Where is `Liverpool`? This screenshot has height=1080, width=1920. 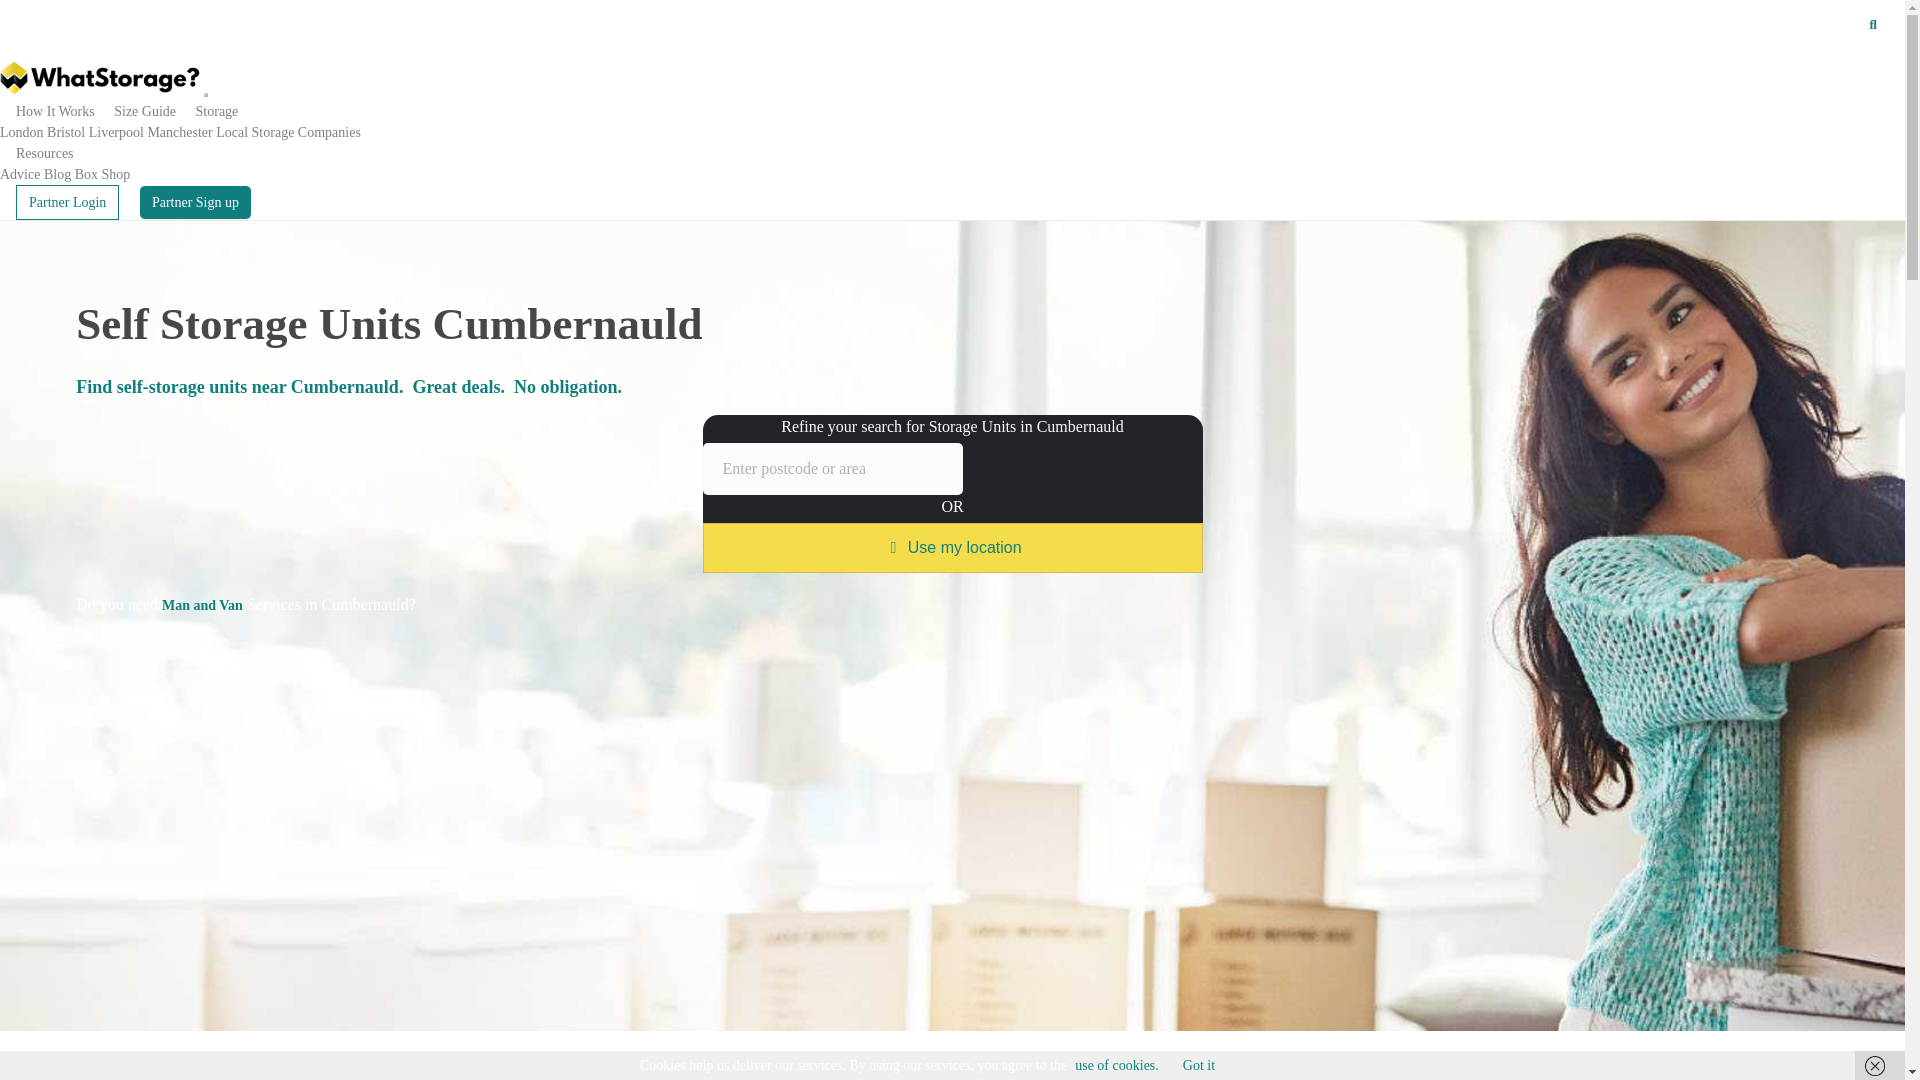
Liverpool is located at coordinates (116, 132).